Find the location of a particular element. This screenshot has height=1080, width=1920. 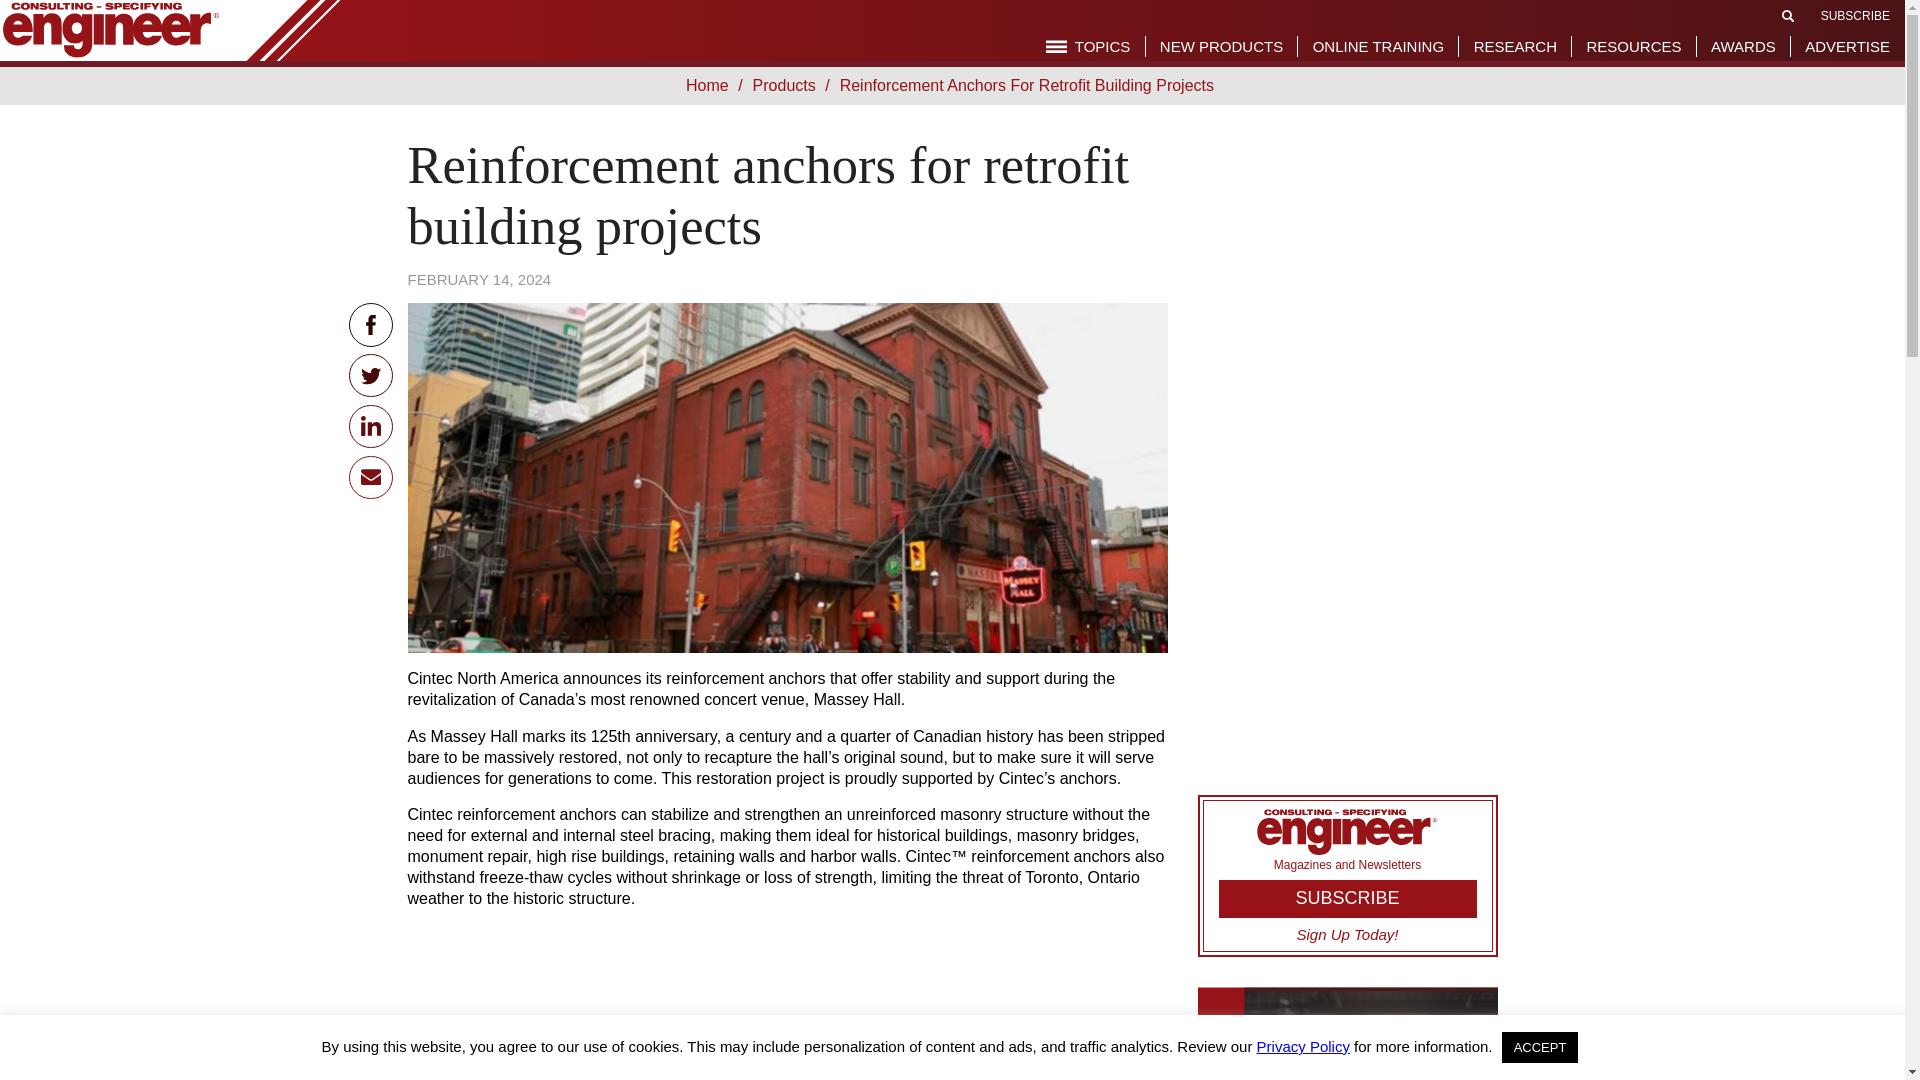

Search is located at coordinates (1788, 15).